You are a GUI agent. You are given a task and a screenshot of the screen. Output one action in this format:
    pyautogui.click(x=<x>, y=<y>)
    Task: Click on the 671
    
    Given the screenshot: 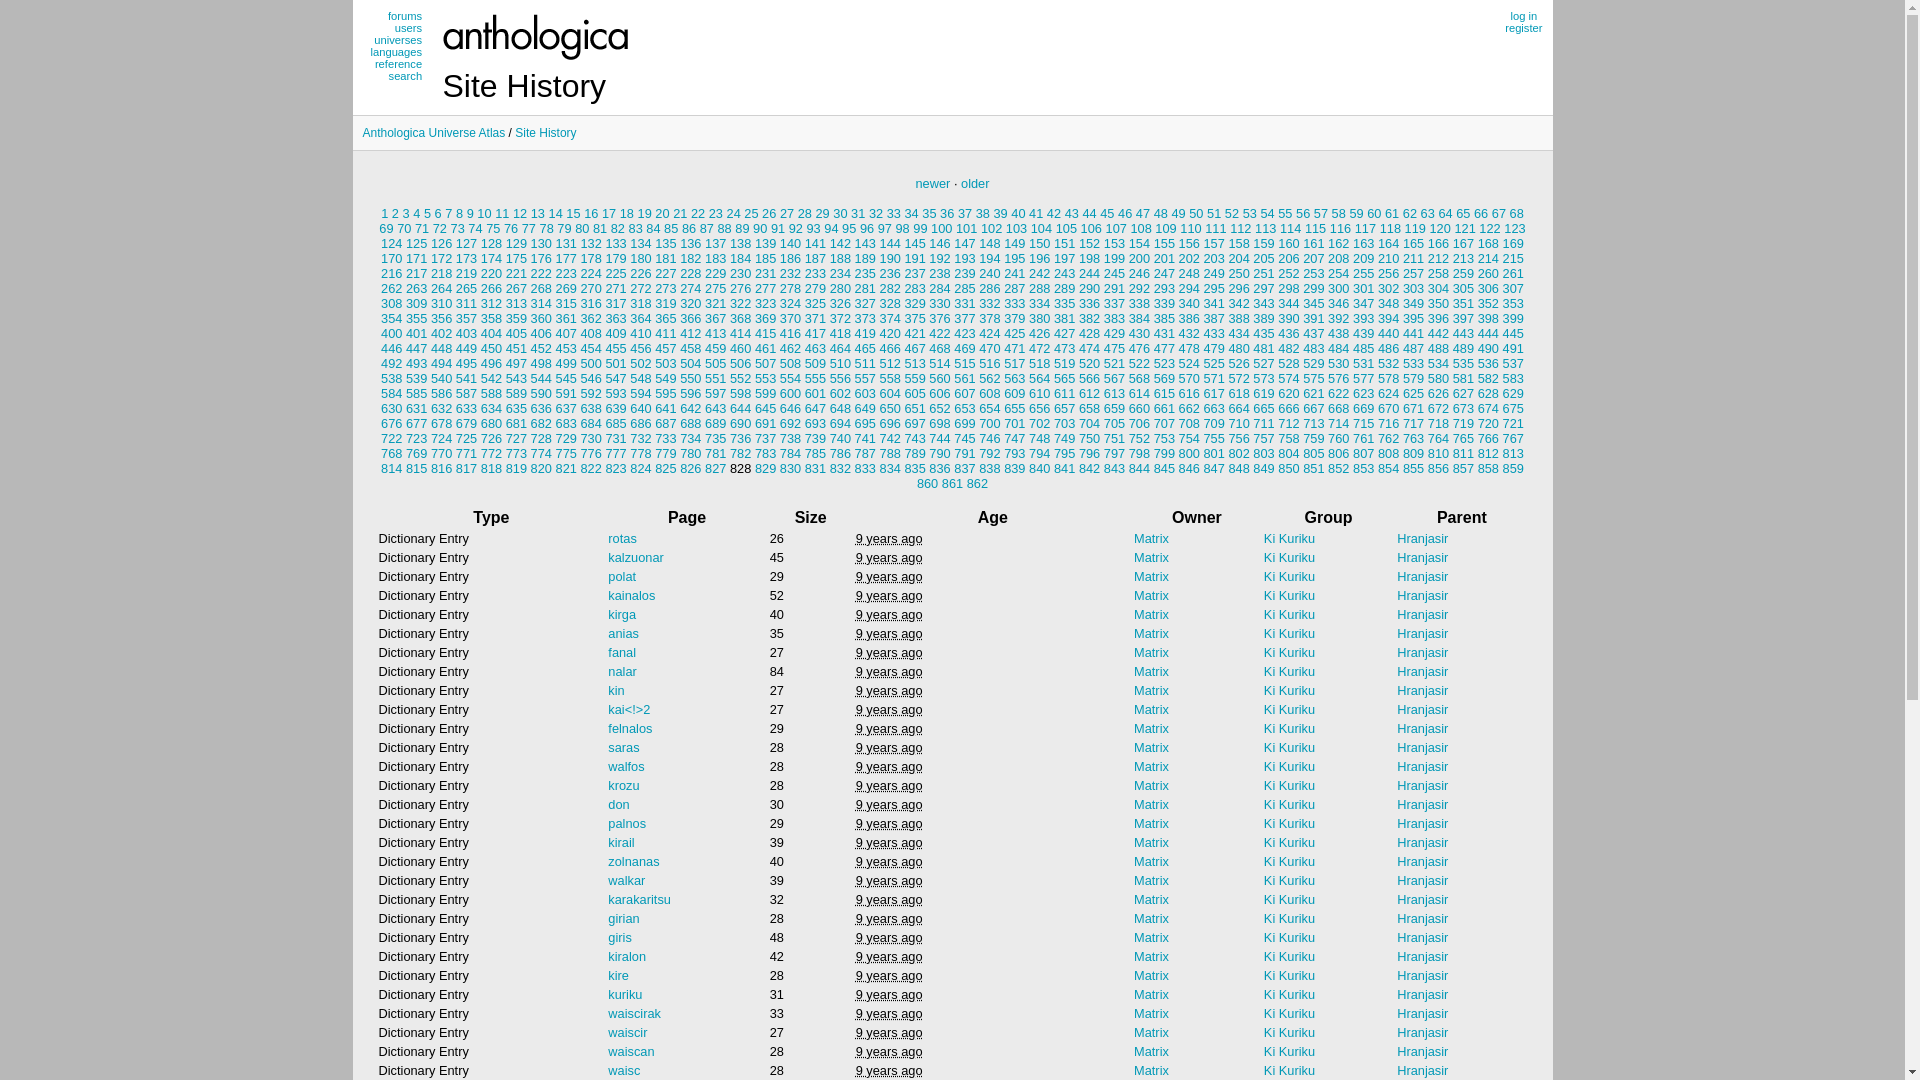 What is the action you would take?
    pyautogui.click(x=1414, y=408)
    